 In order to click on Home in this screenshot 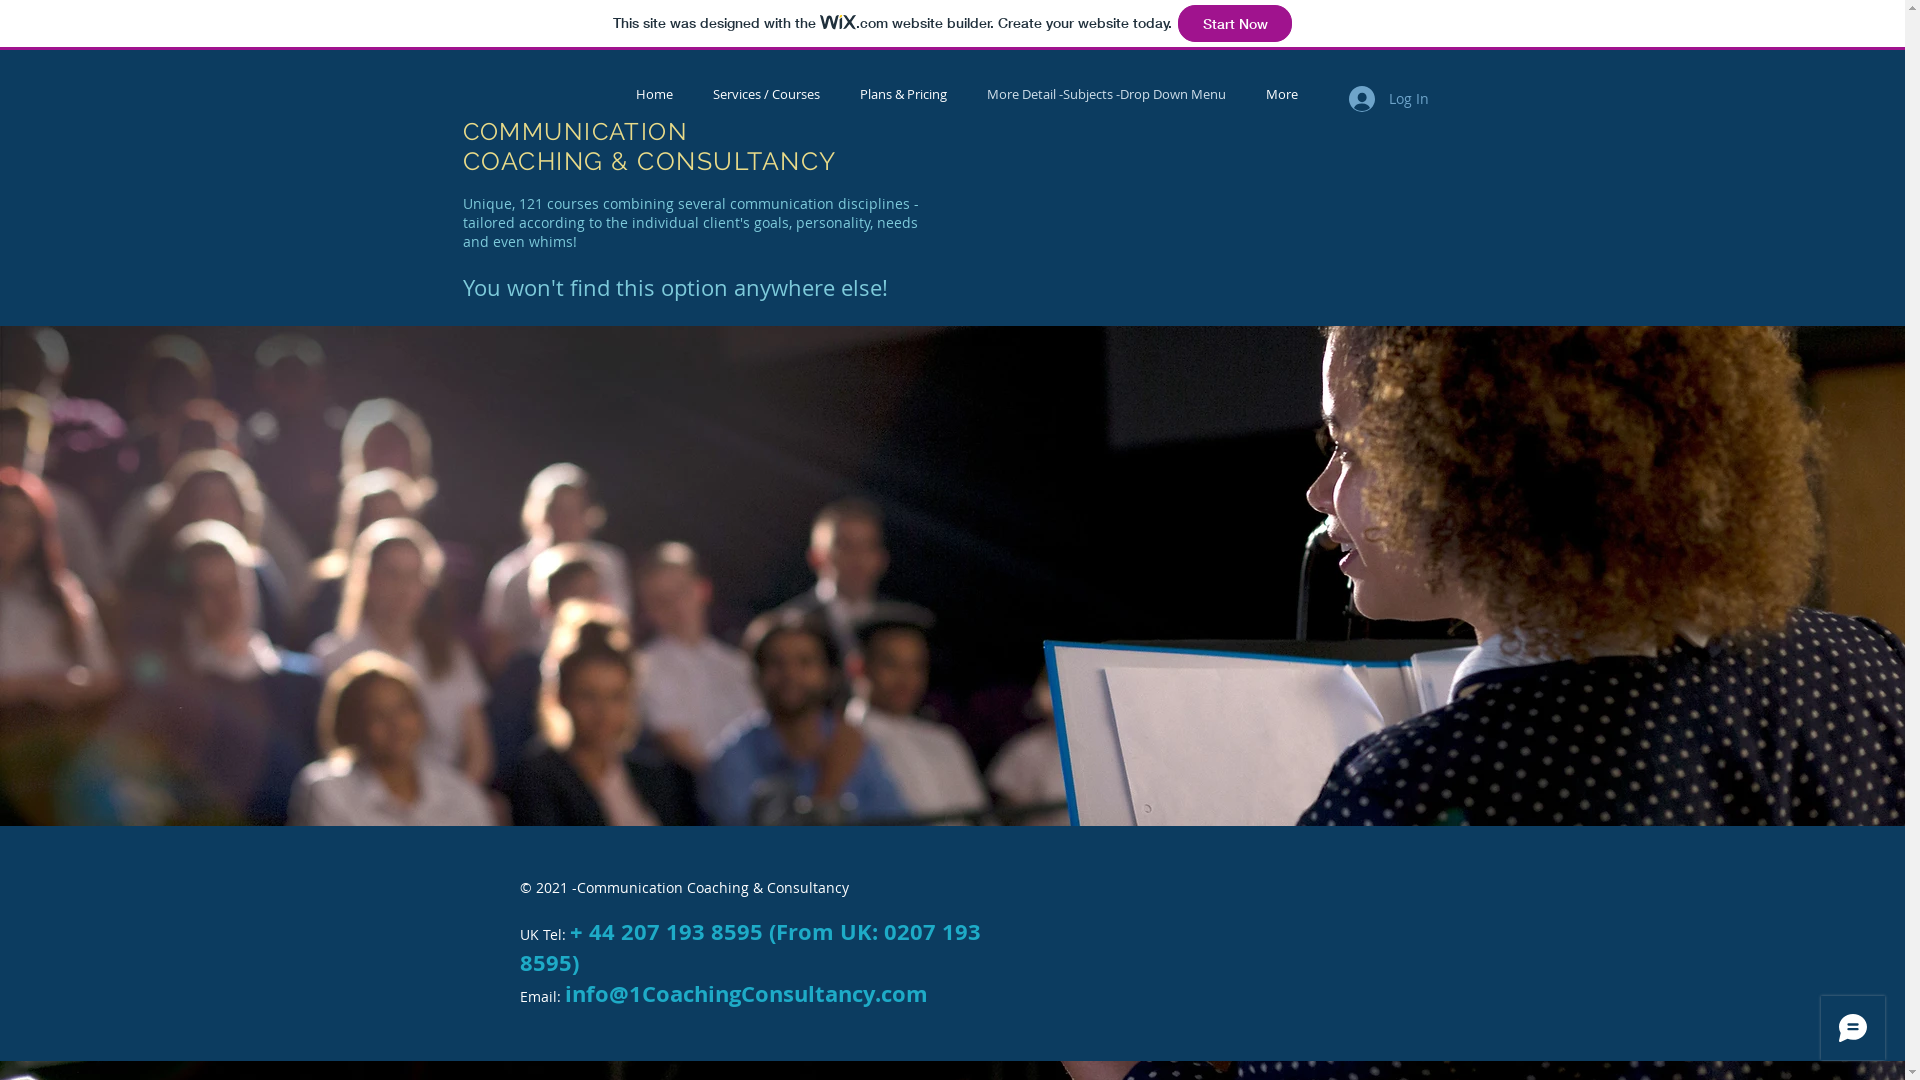, I will do `click(654, 94)`.